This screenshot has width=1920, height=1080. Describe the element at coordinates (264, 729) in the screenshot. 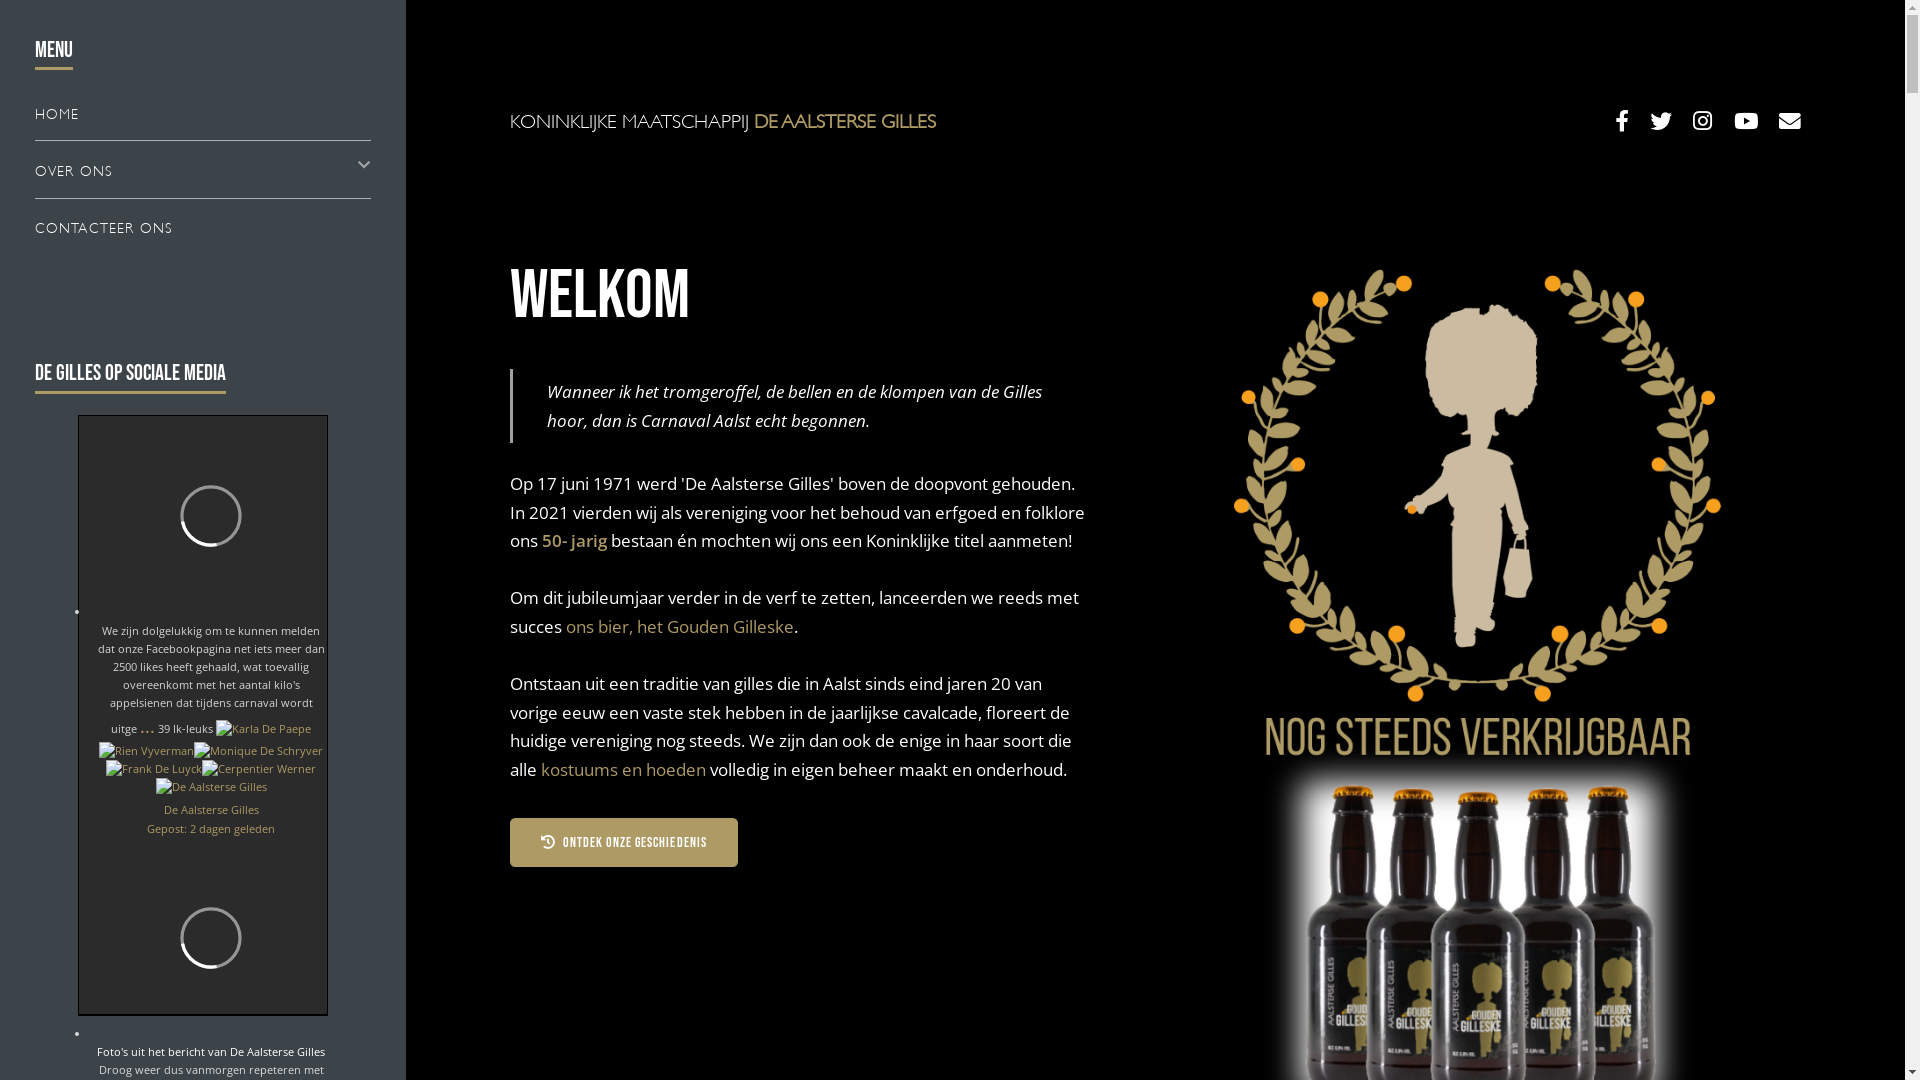

I see `Karla De Paepe` at that location.